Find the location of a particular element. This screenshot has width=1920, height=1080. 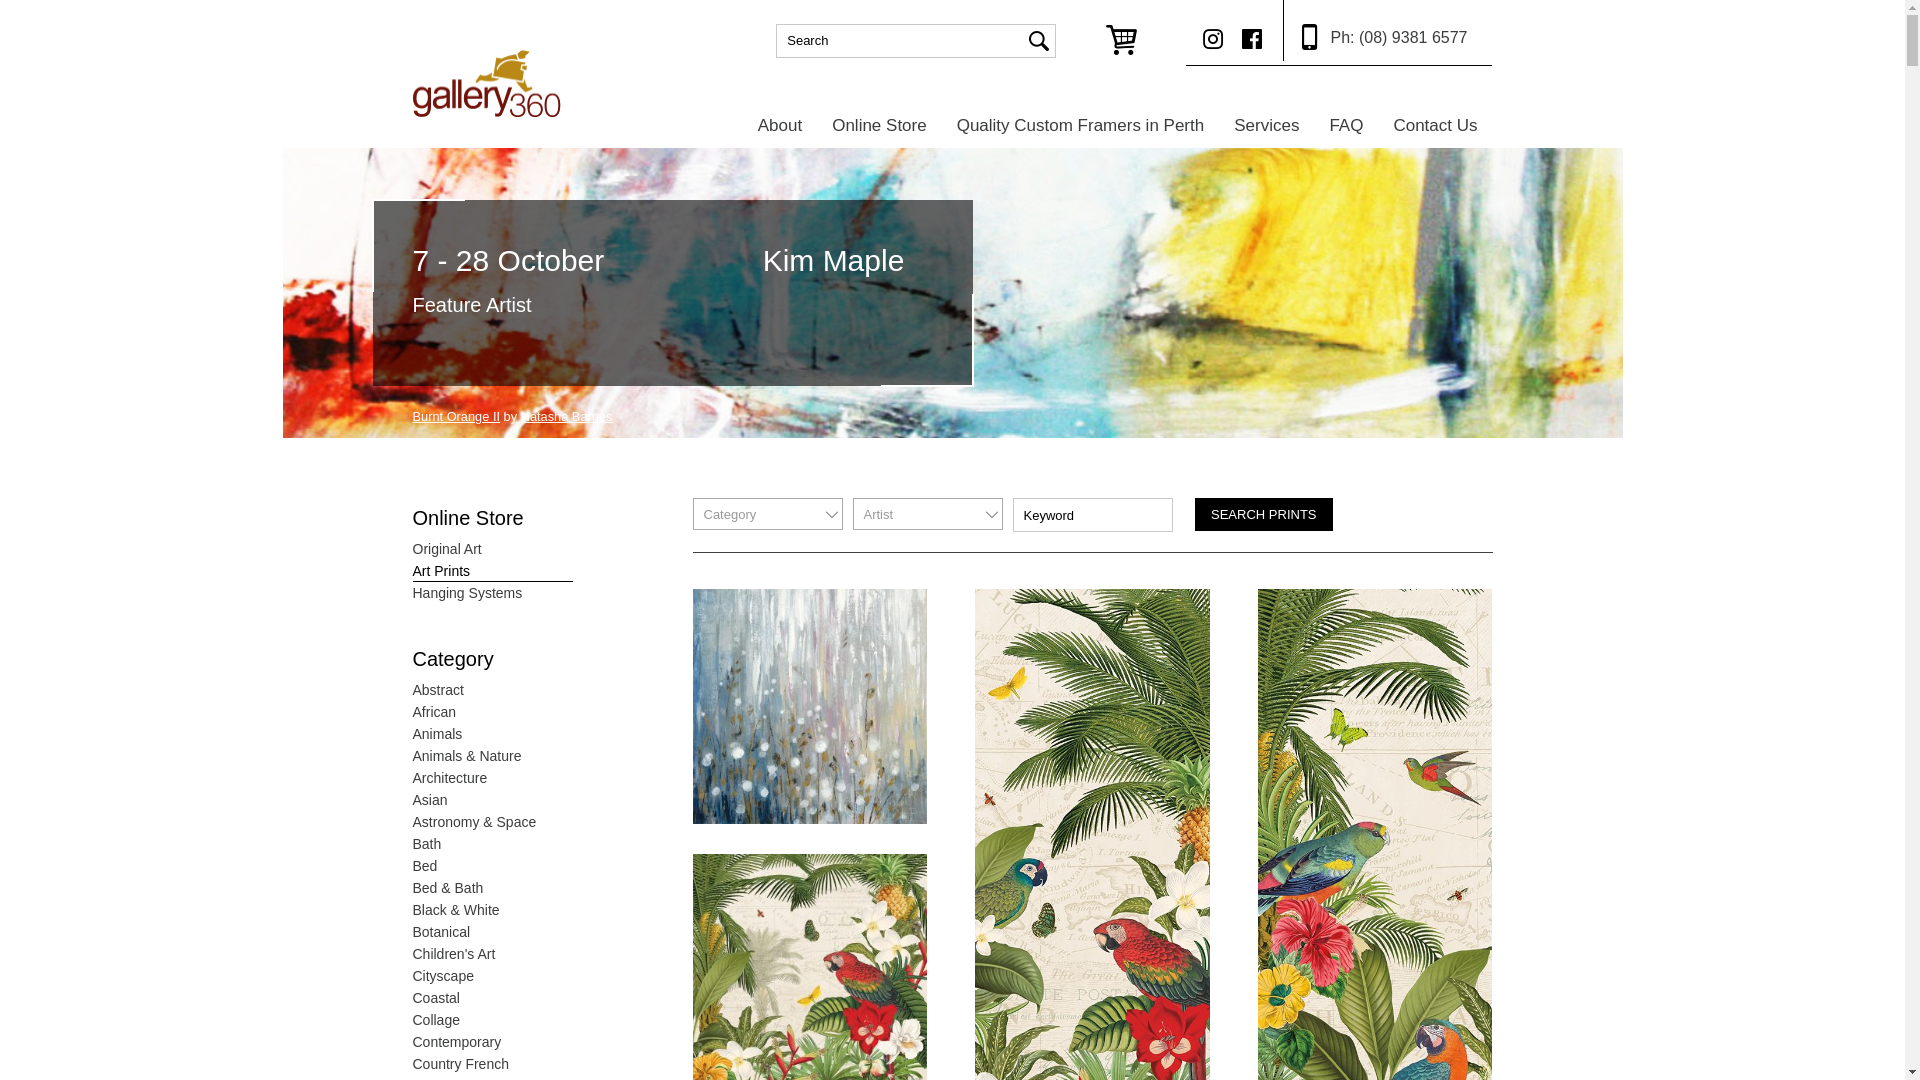

SEARCH PRINTS is located at coordinates (1264, 514).